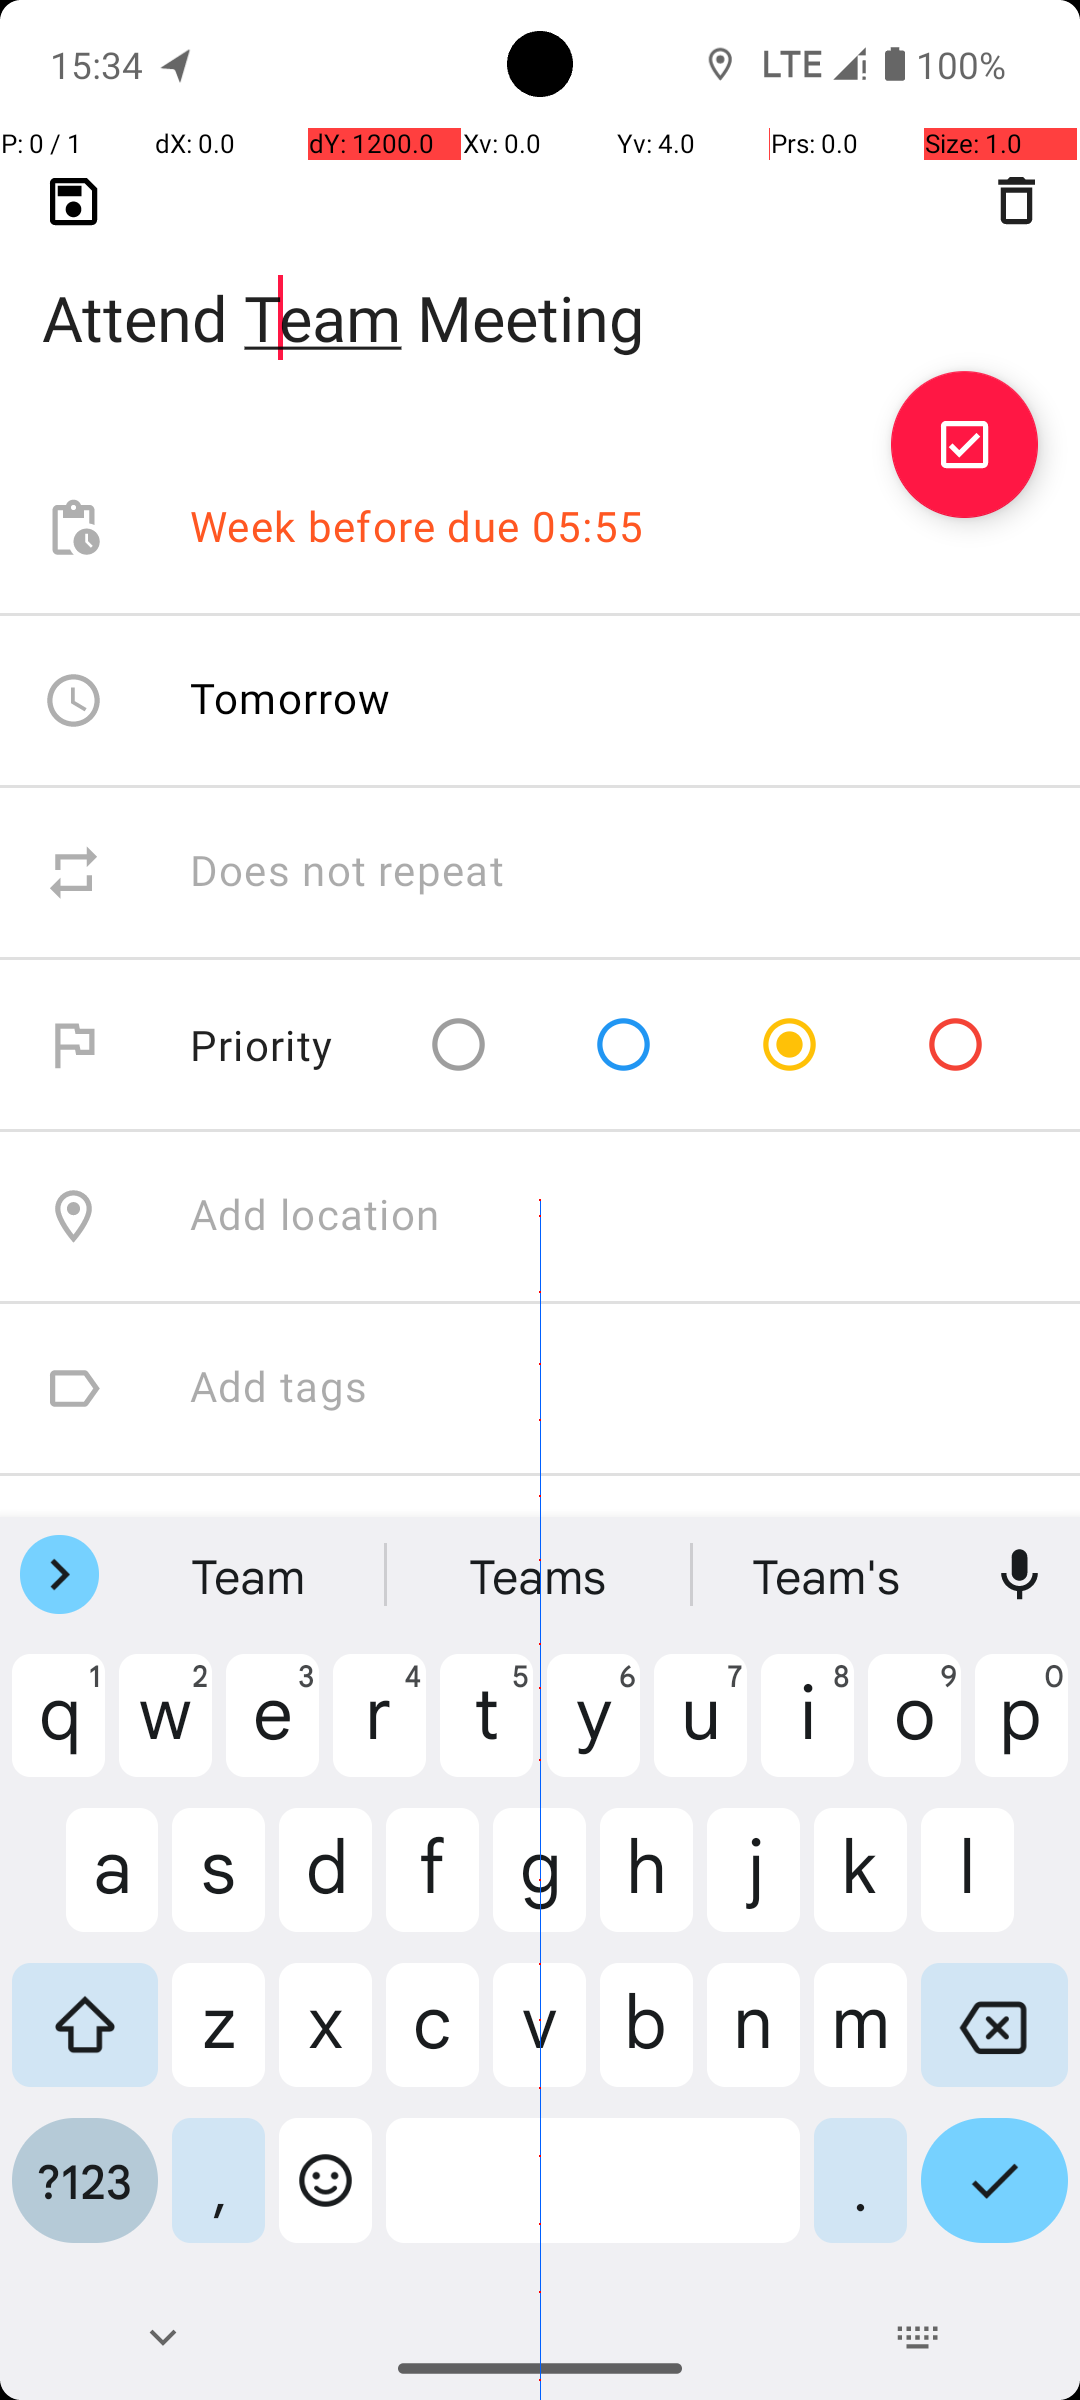 This screenshot has height=2400, width=1080. Describe the element at coordinates (251, 1575) in the screenshot. I see `Team` at that location.